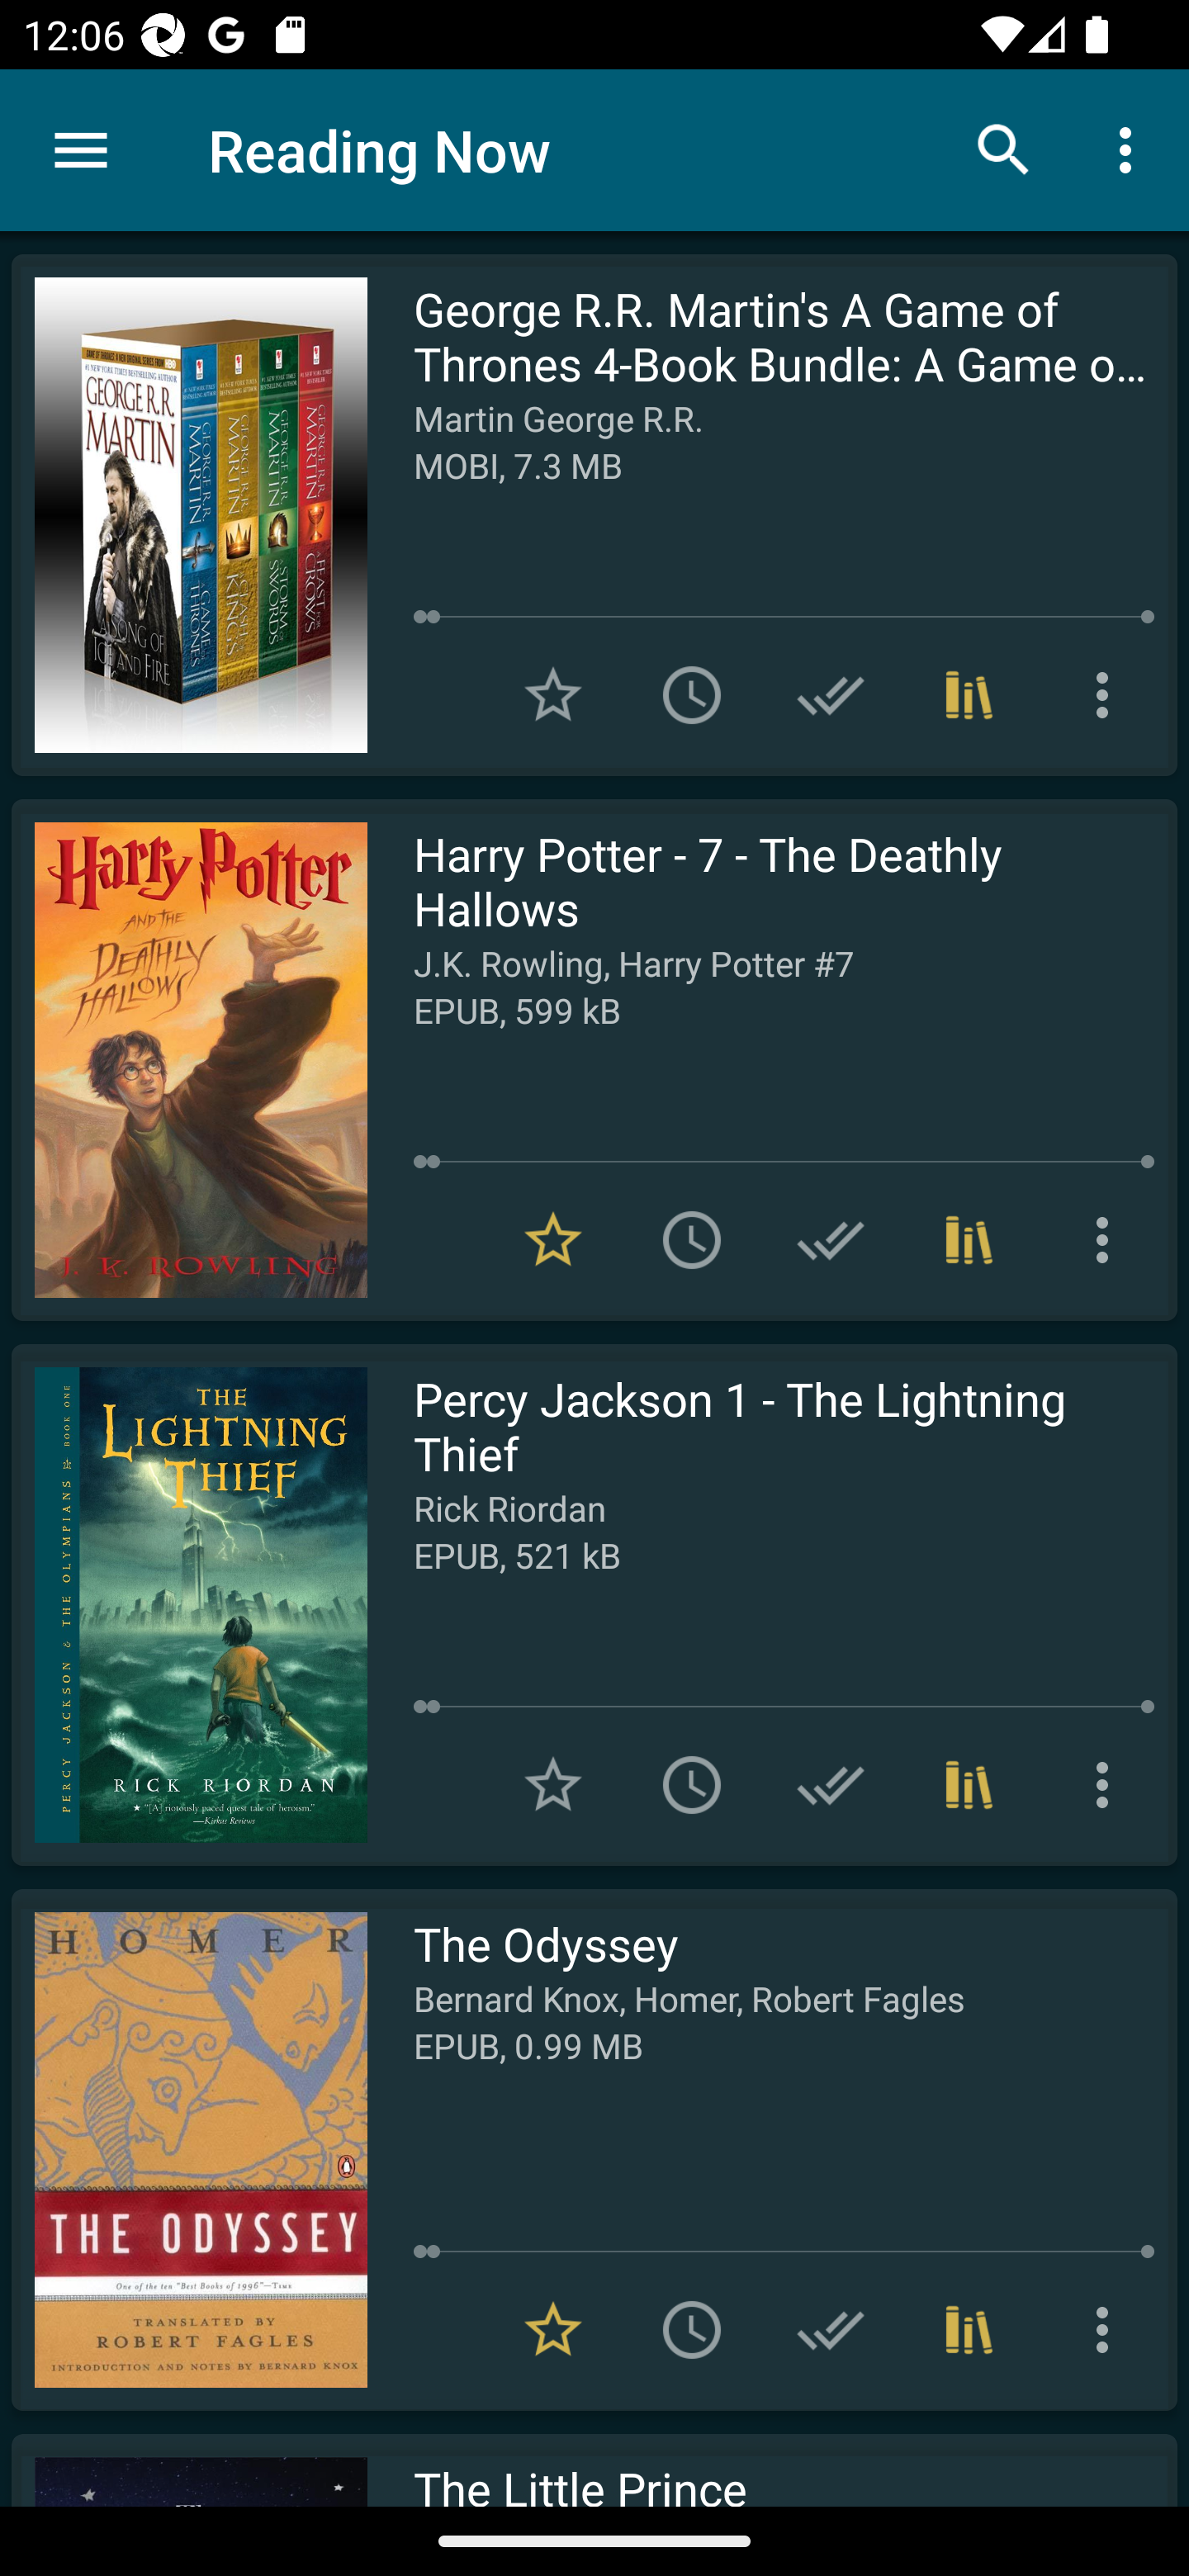 This screenshot has width=1189, height=2576. What do you see at coordinates (189, 2149) in the screenshot?
I see `Read The Odyssey` at bounding box center [189, 2149].